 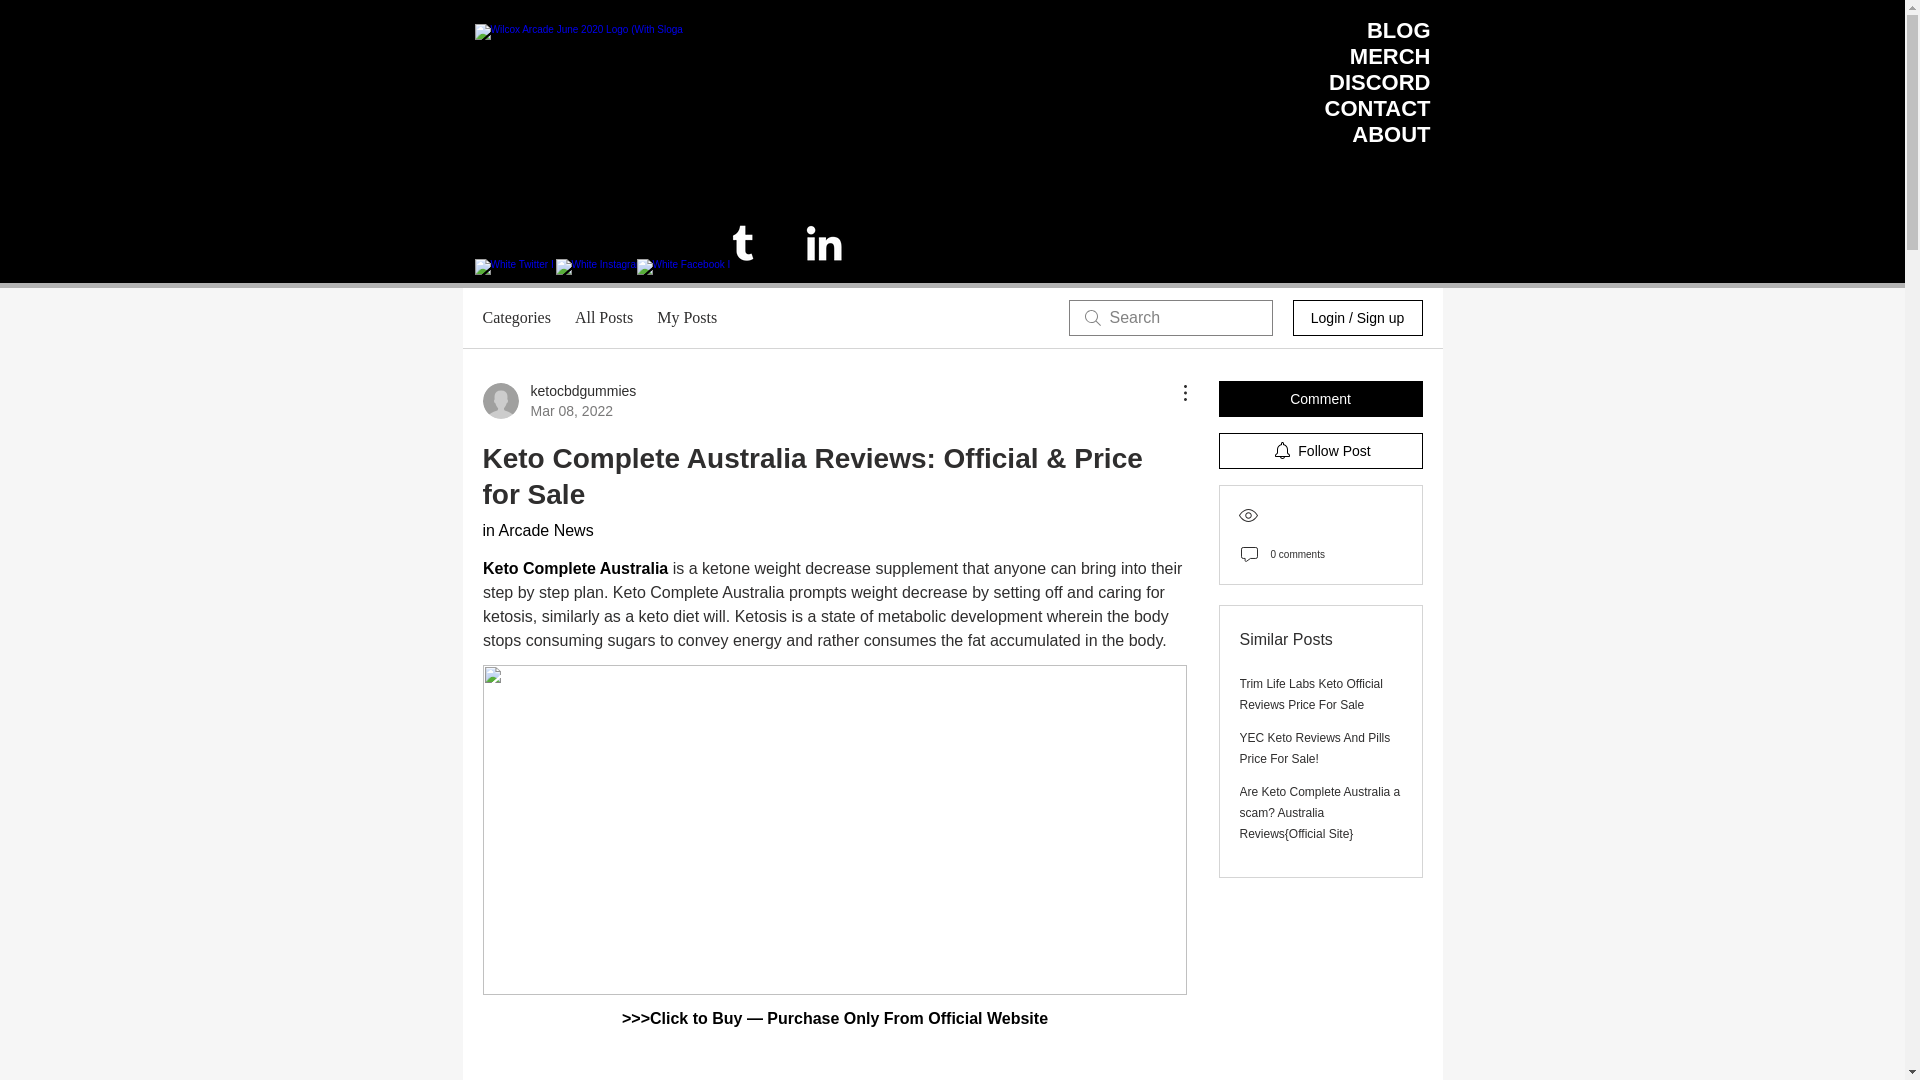 What do you see at coordinates (1379, 82) in the screenshot?
I see `DISCORD` at bounding box center [1379, 82].